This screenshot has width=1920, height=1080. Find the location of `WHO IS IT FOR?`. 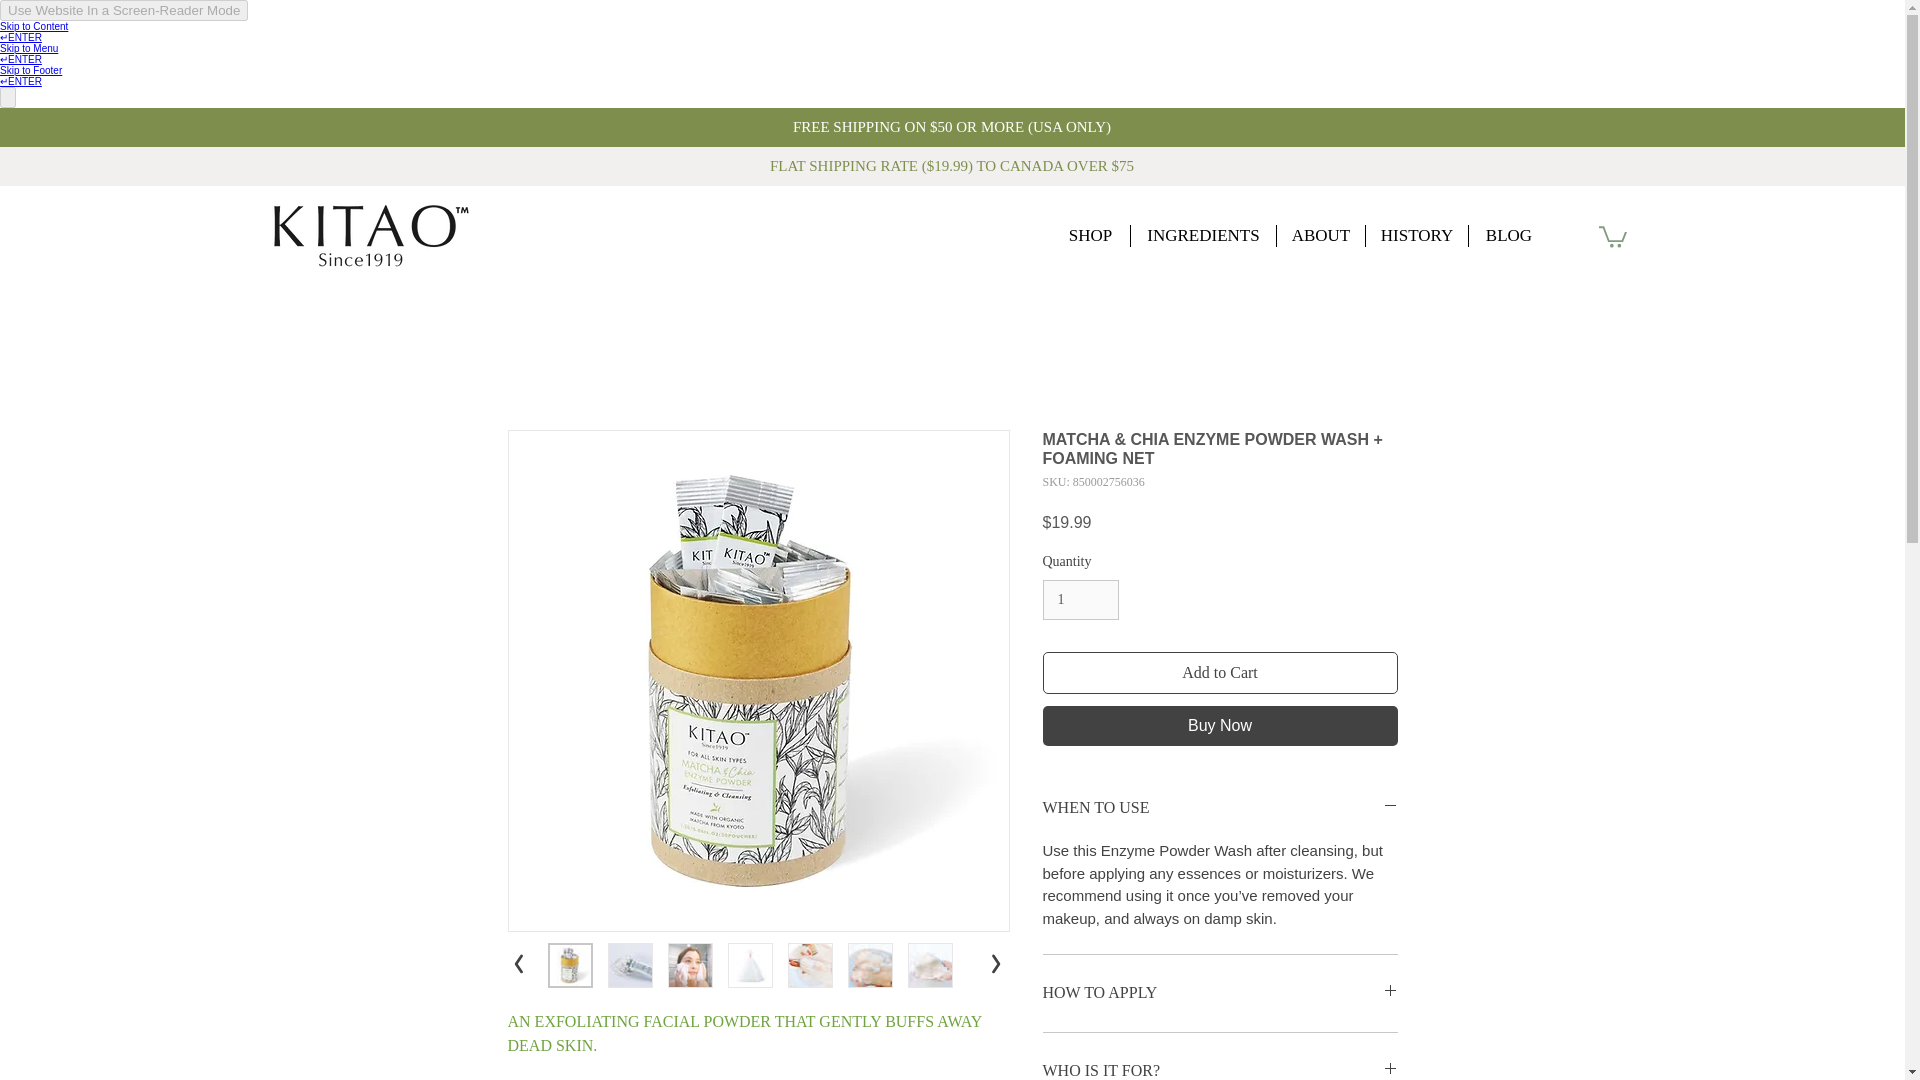

WHO IS IT FOR? is located at coordinates (1220, 1068).